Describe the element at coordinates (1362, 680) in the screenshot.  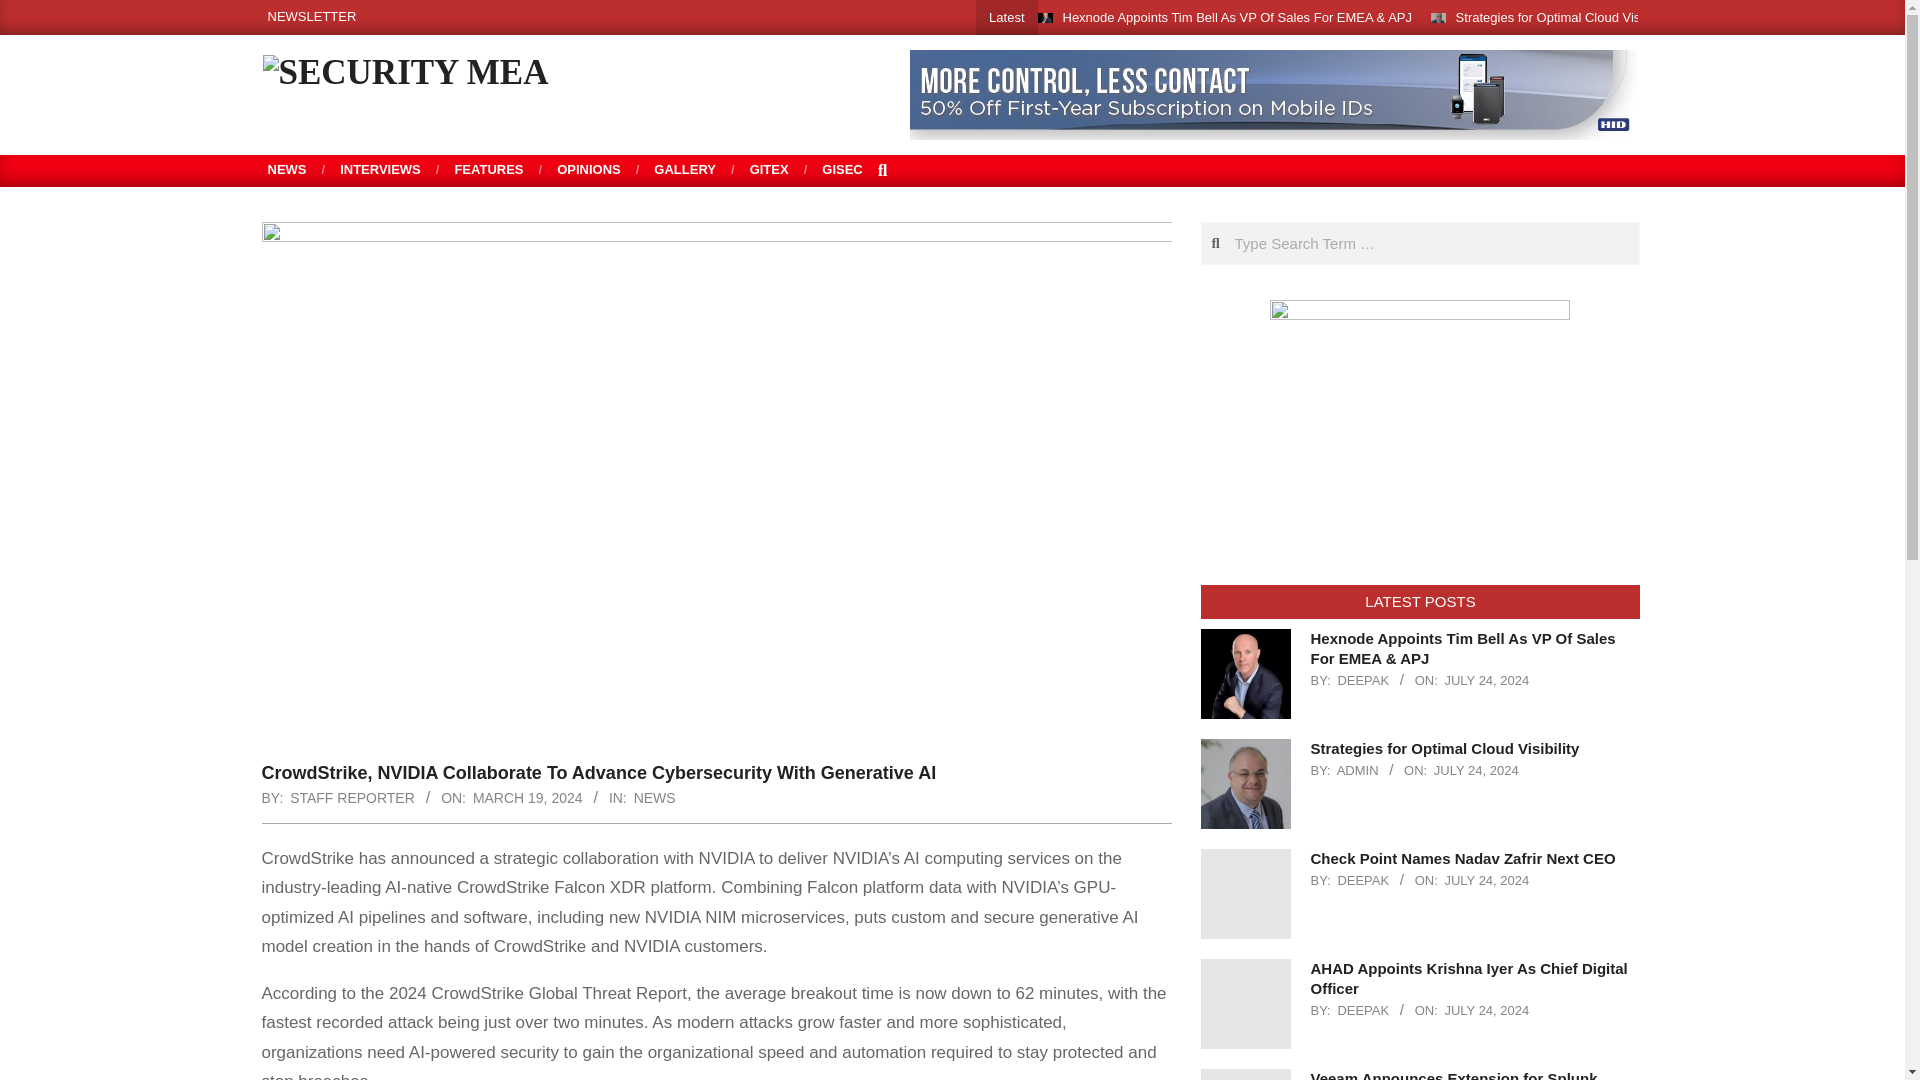
I see `Posts by Deepak` at that location.